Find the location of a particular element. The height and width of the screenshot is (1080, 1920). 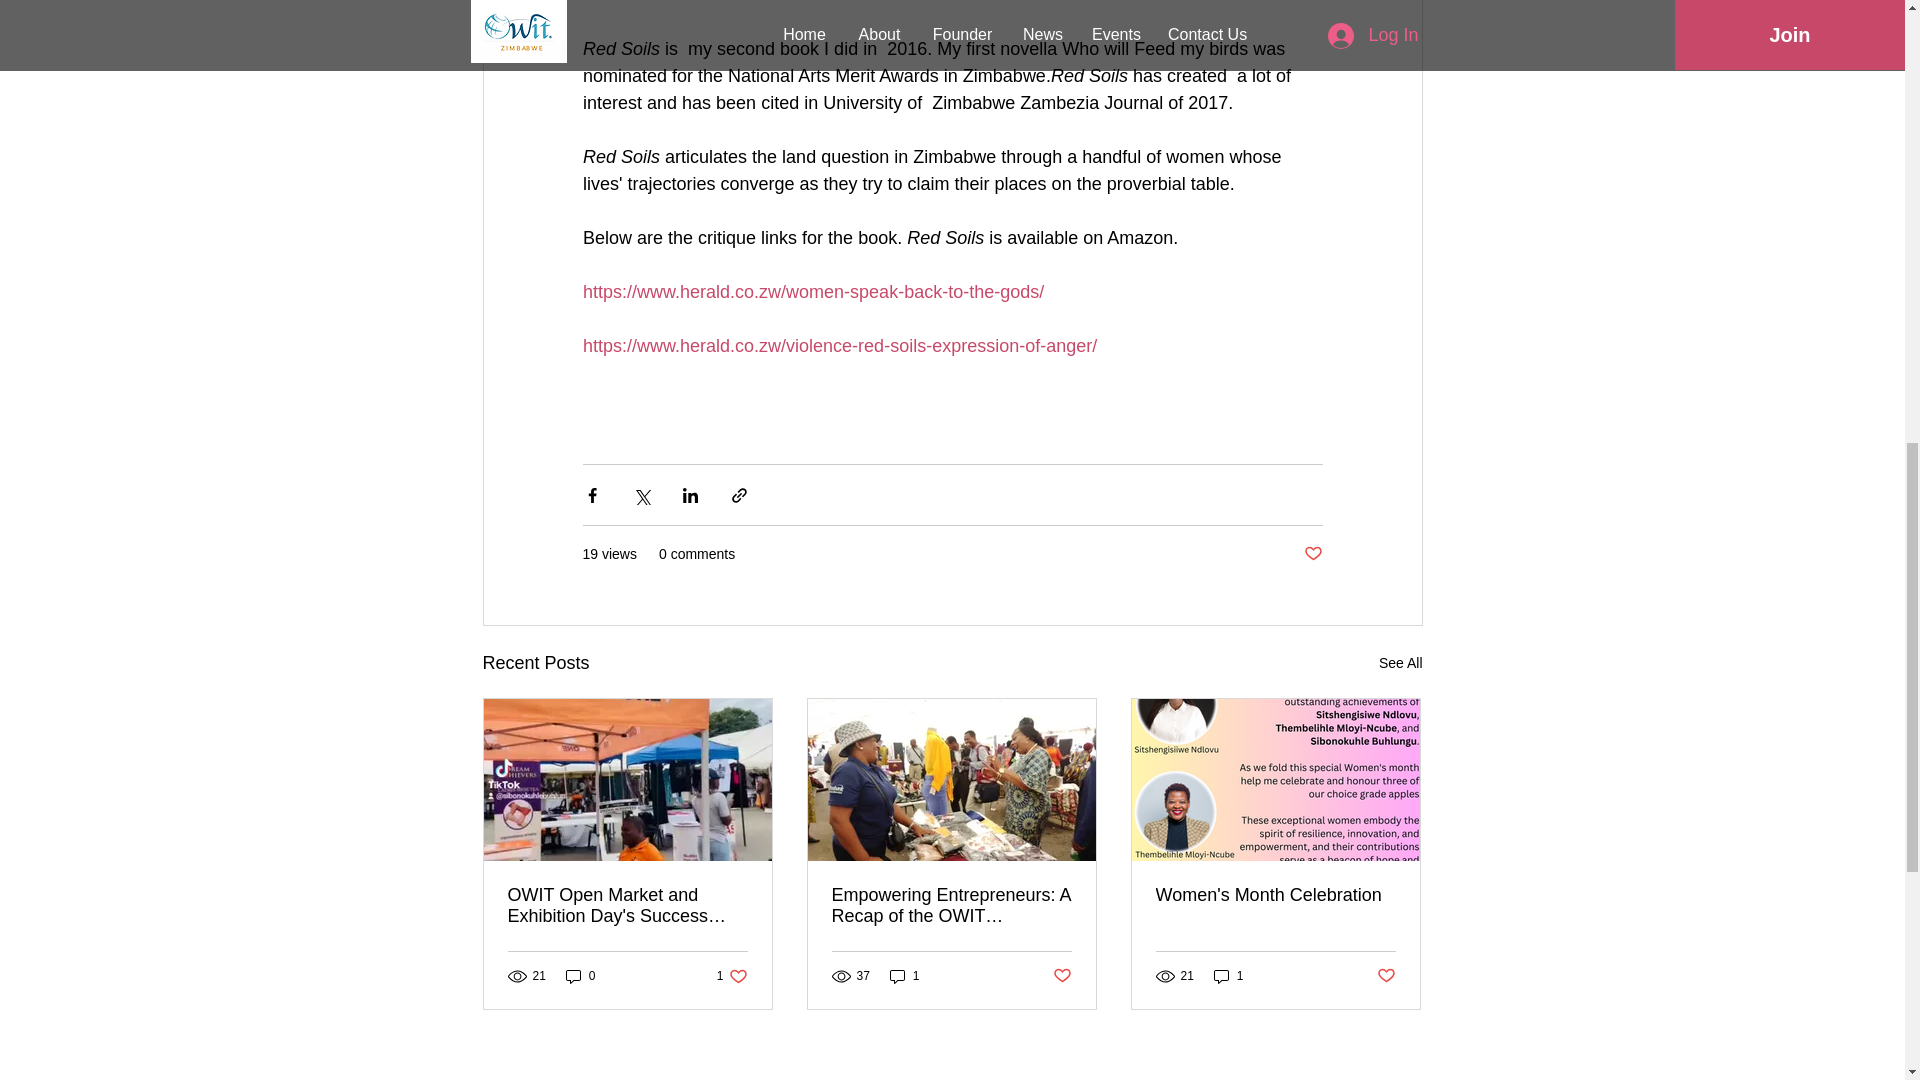

0 is located at coordinates (904, 974).